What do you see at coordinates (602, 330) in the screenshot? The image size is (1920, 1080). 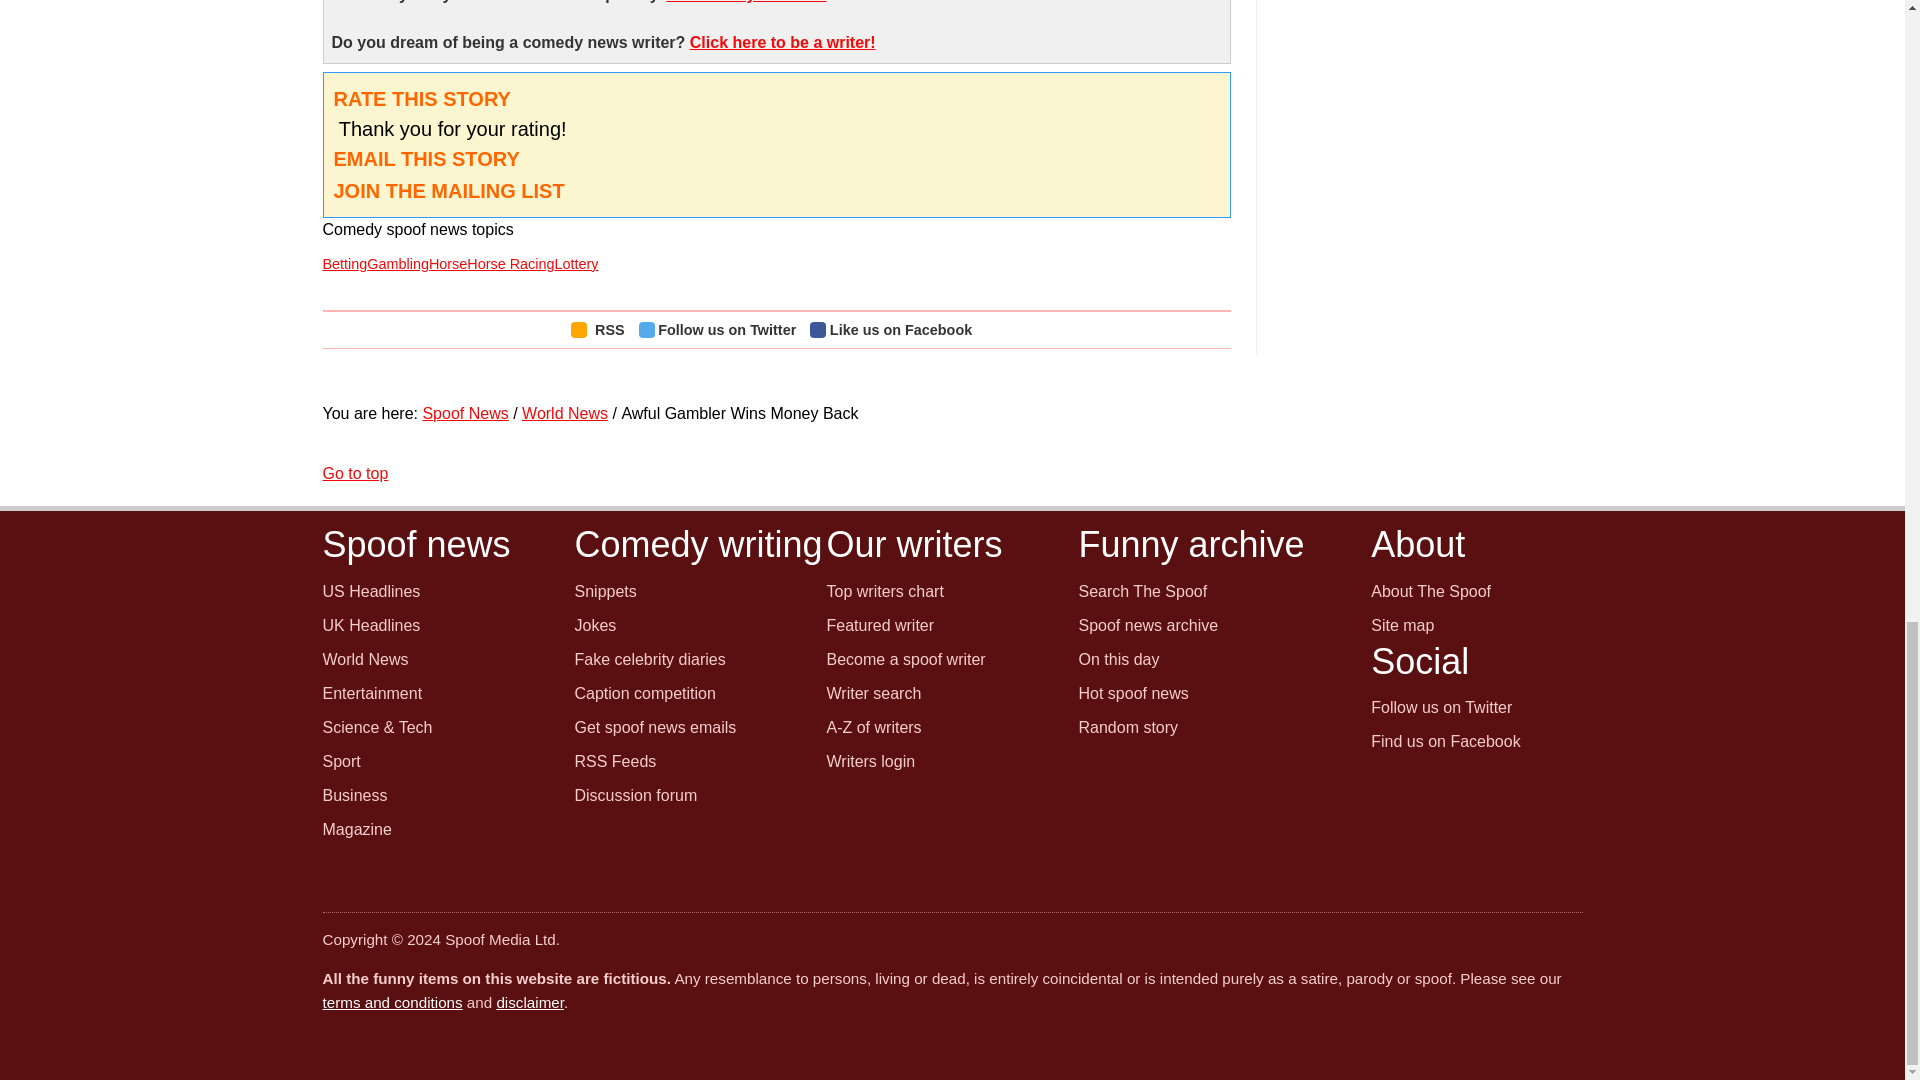 I see `RSS` at bounding box center [602, 330].